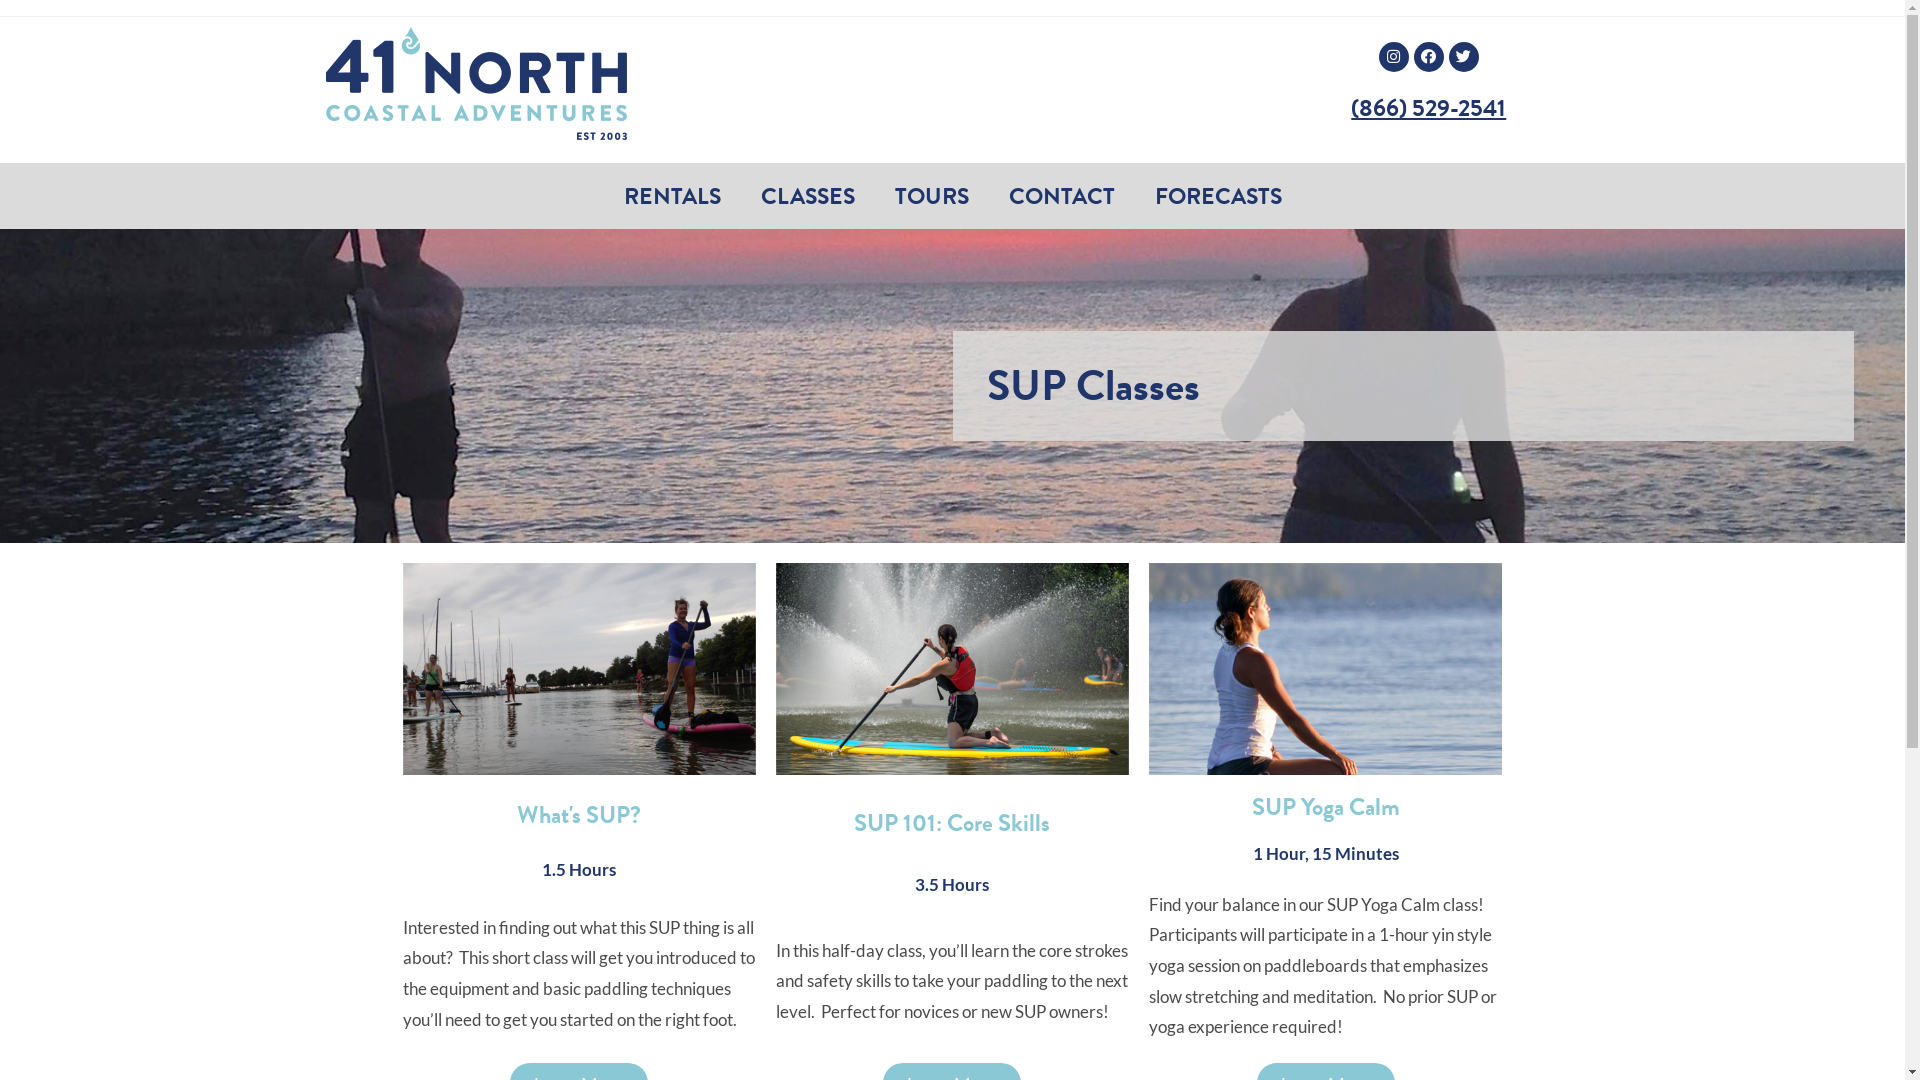  What do you see at coordinates (1218, 196) in the screenshot?
I see `FORECASTS` at bounding box center [1218, 196].